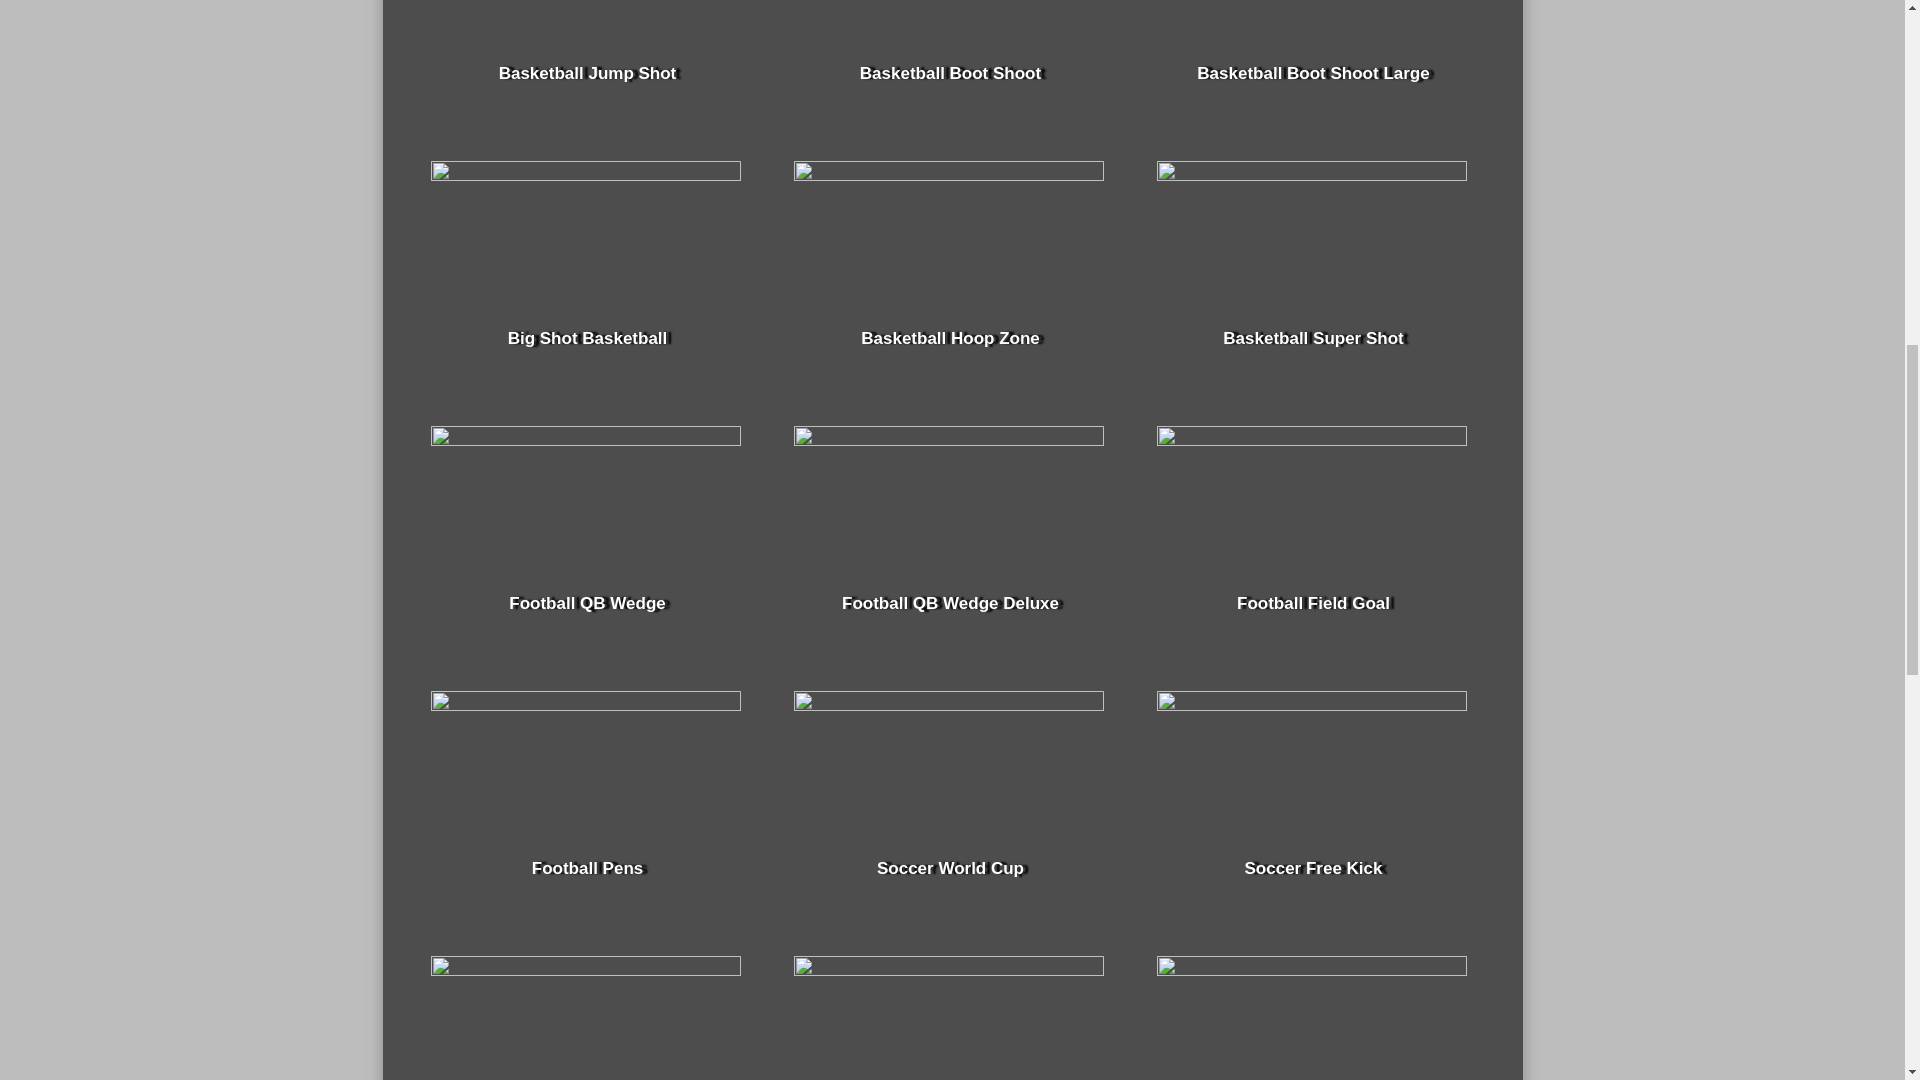 This screenshot has height=1080, width=1920. Describe the element at coordinates (1313, 338) in the screenshot. I see `Basketball Super Shot` at that location.